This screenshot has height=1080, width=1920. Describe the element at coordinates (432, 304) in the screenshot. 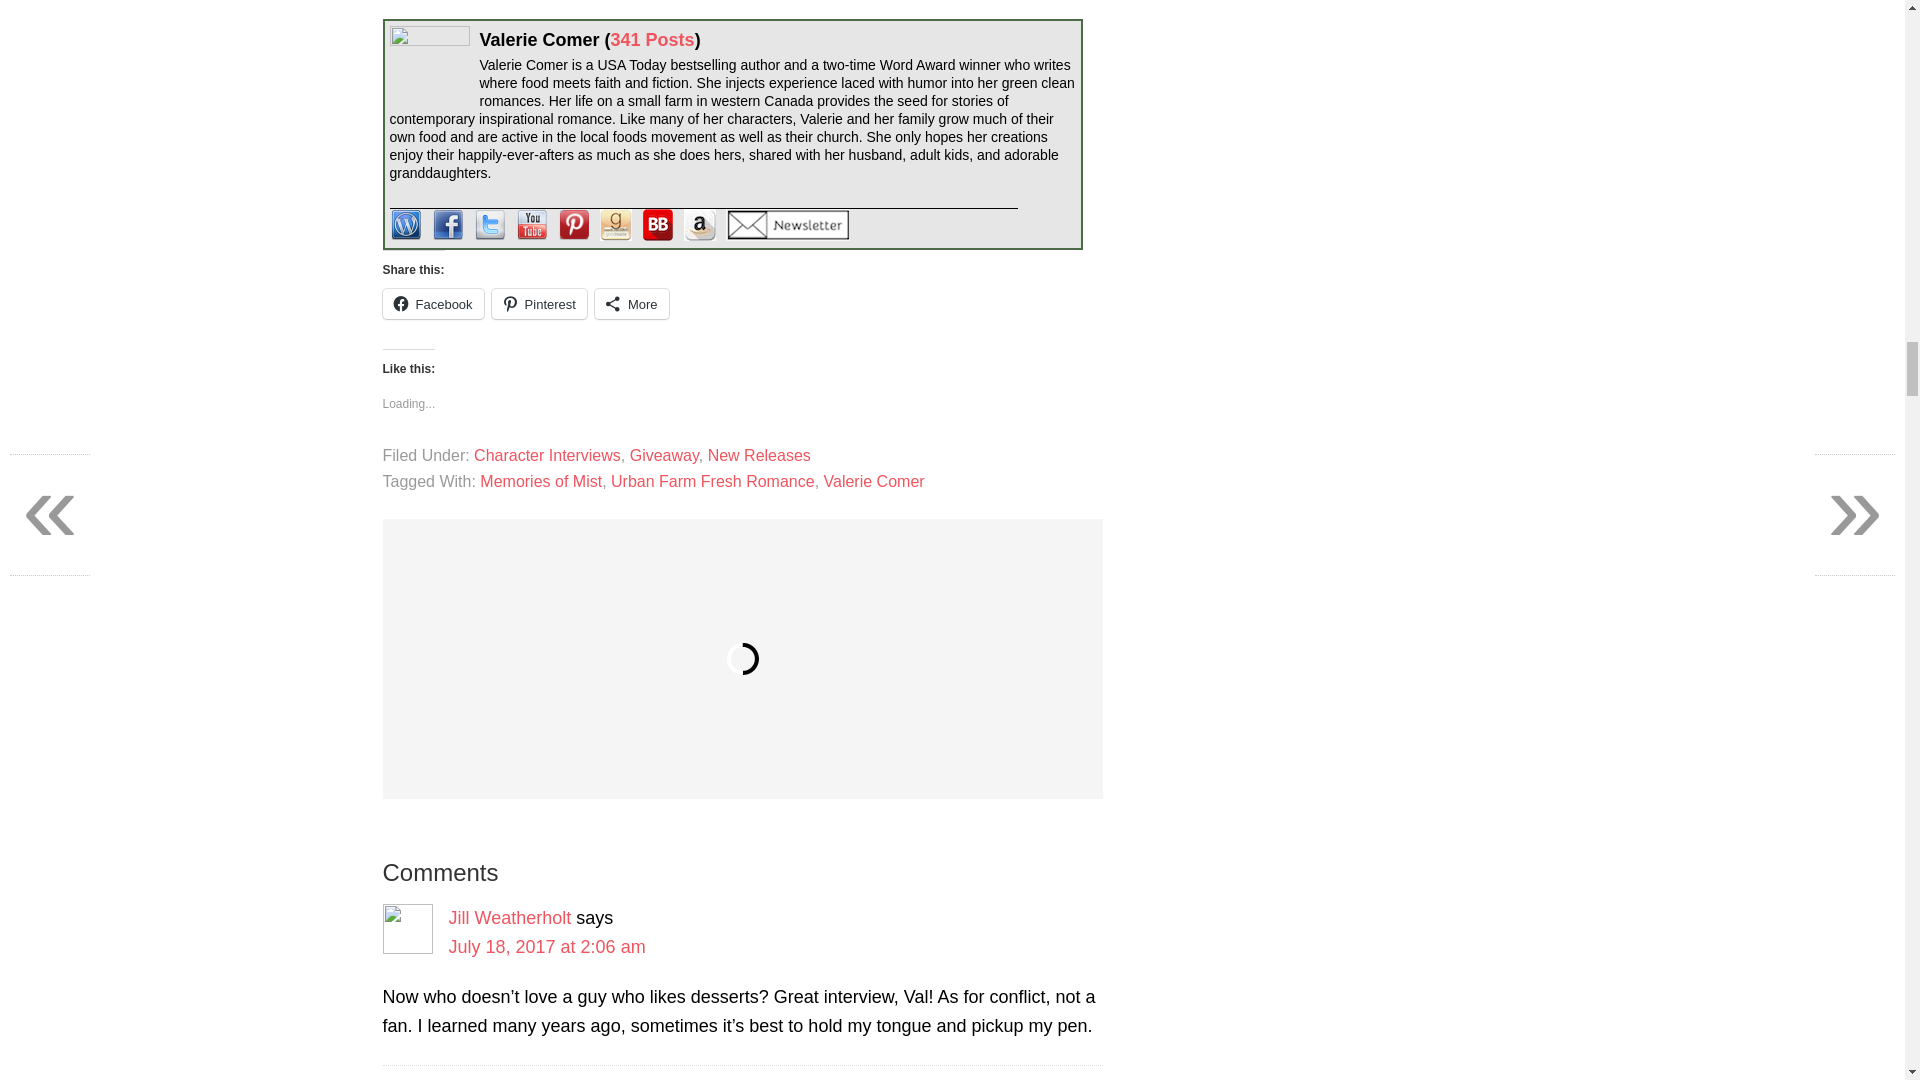

I see `Click to share on Facebook` at that location.